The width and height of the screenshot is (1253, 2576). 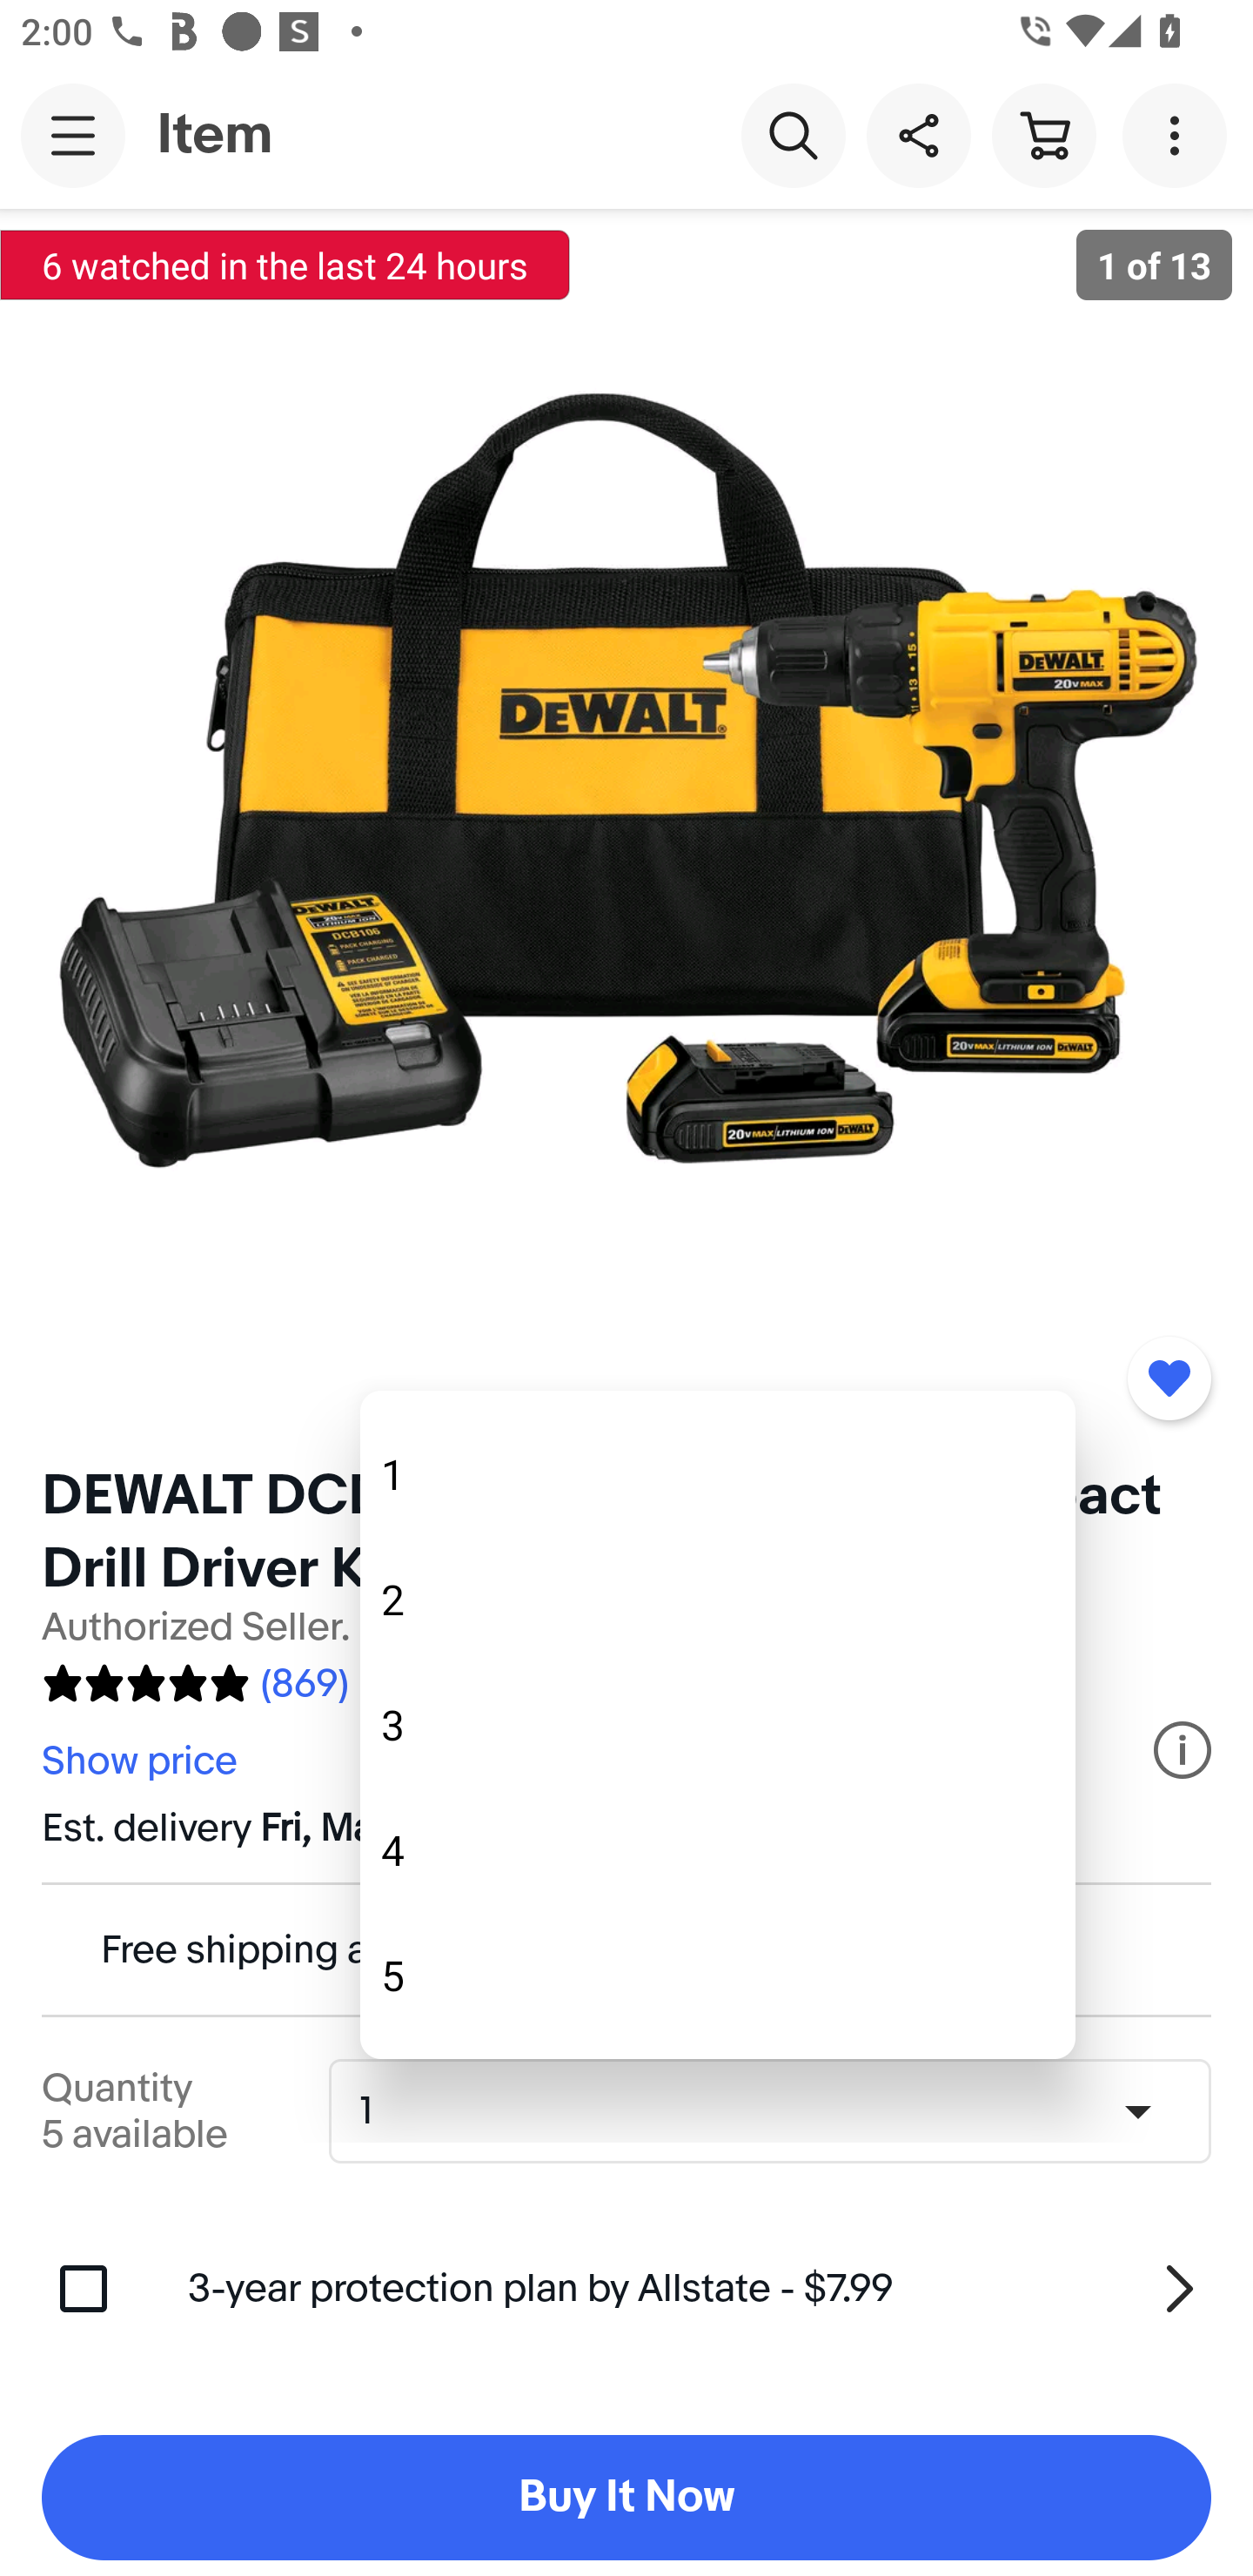 I want to click on 3, so click(x=717, y=1725).